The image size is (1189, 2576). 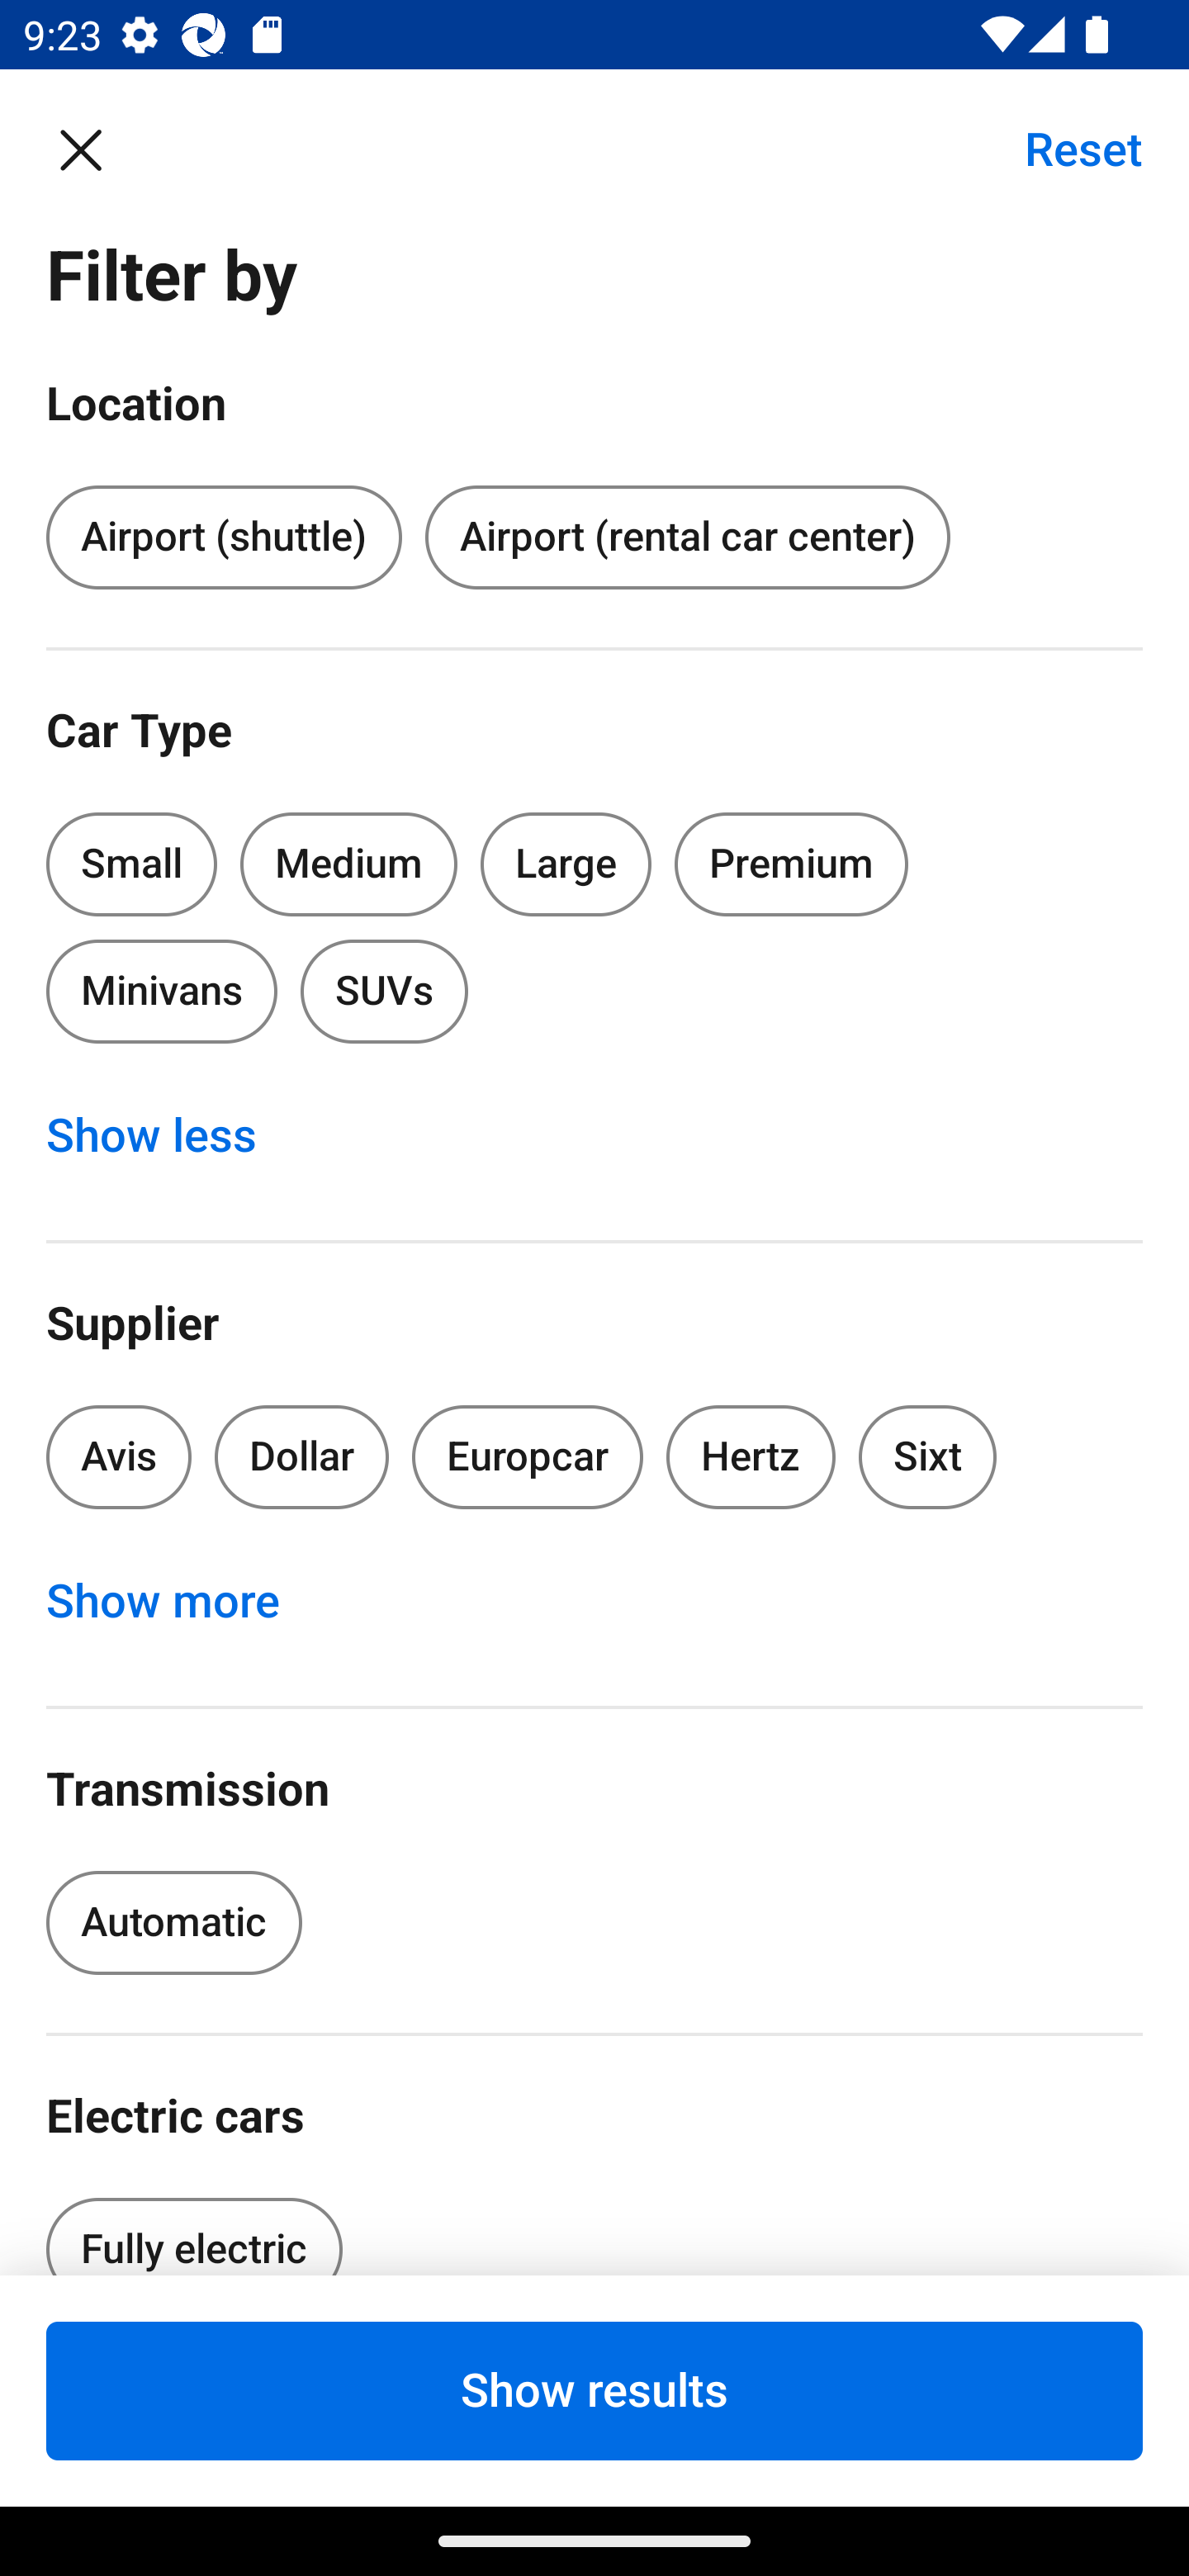 I want to click on Close, so click(x=97, y=149).